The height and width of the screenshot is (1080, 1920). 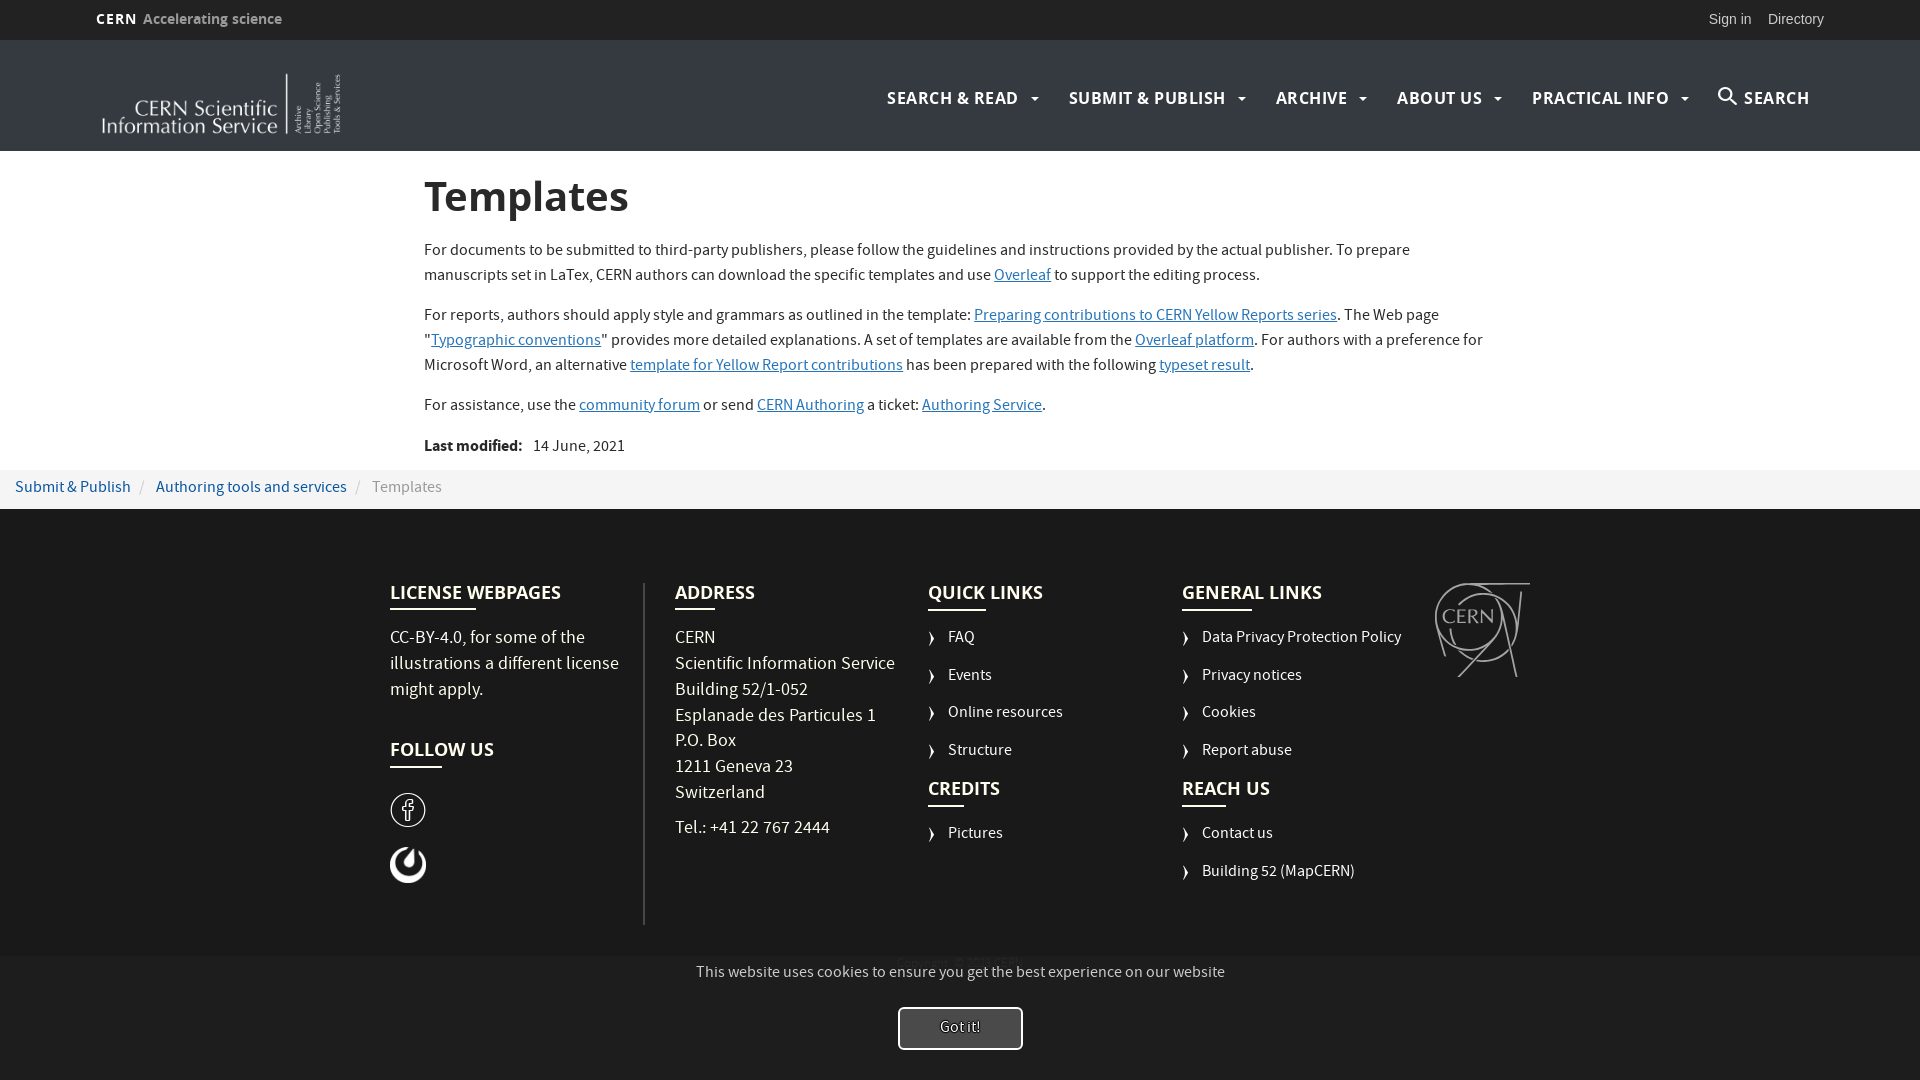 I want to click on Overleaf, so click(x=1022, y=277).